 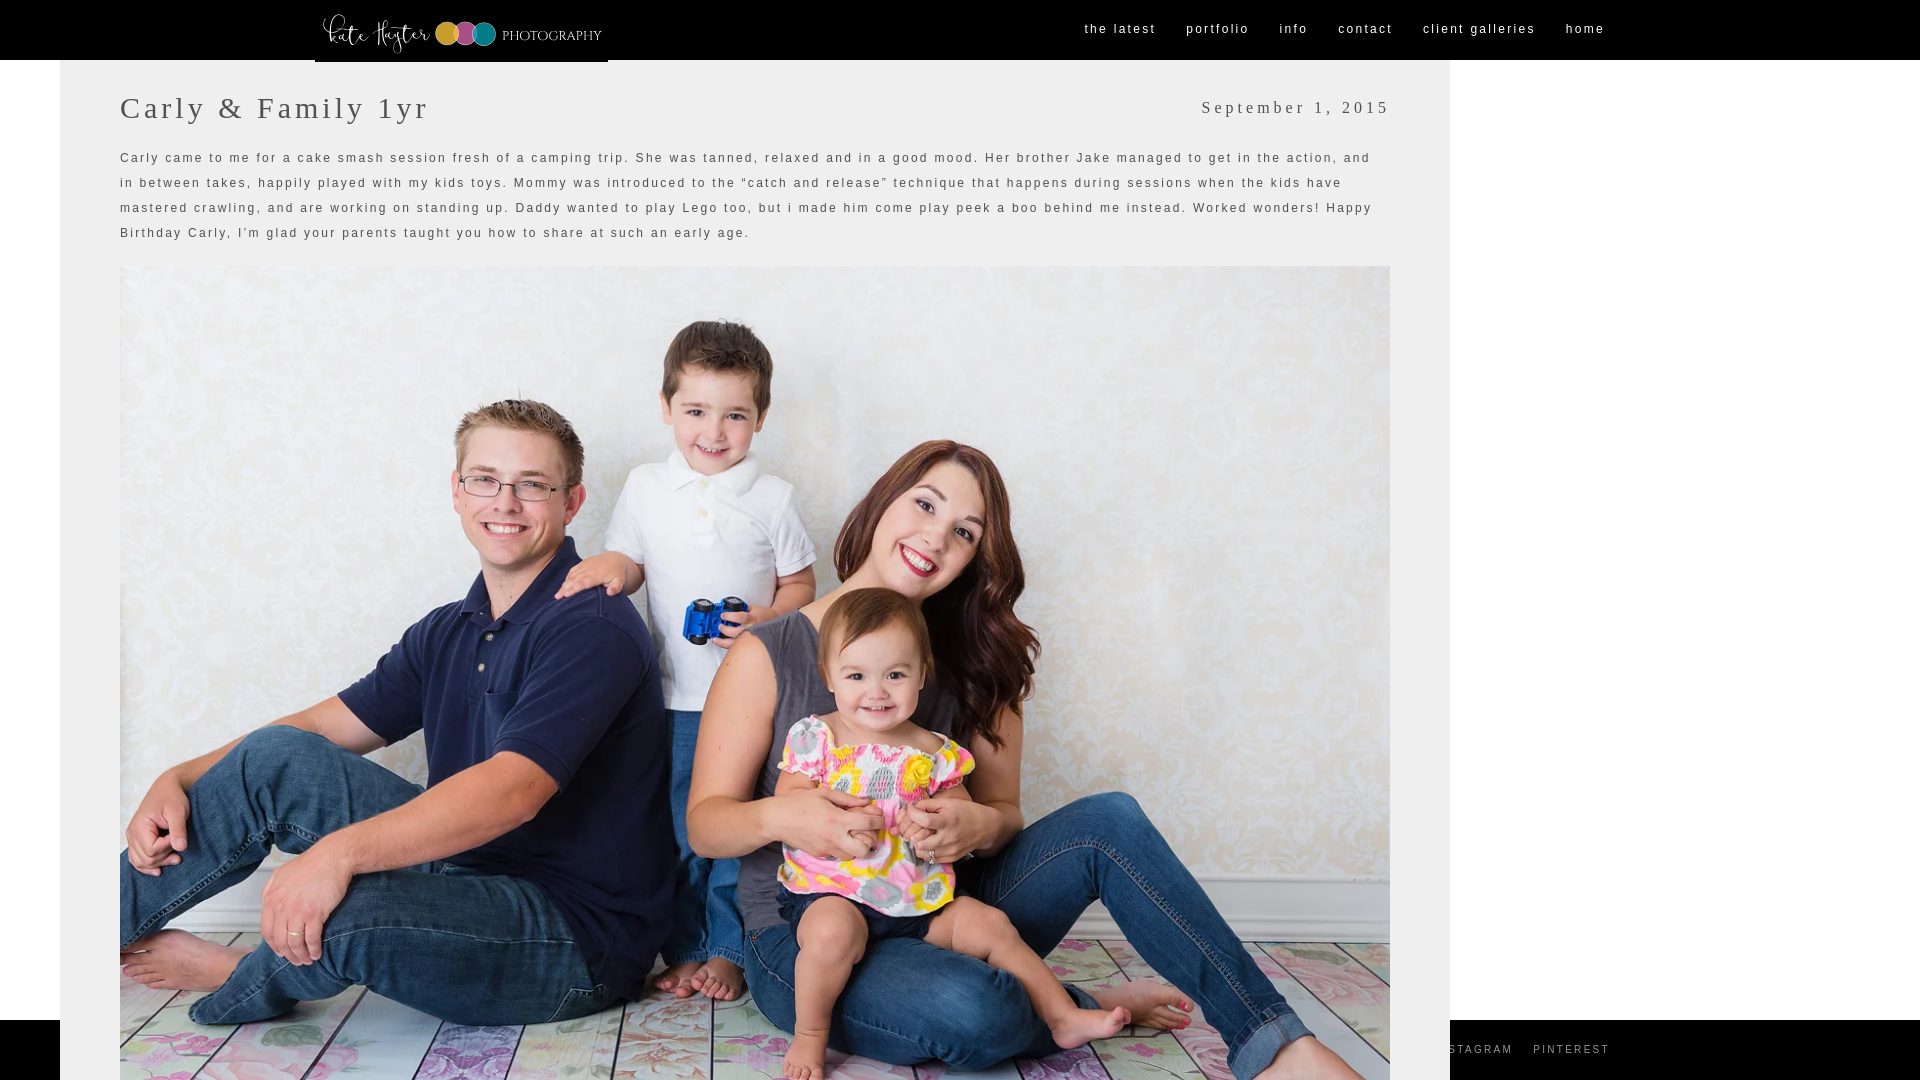 What do you see at coordinates (1586, 30) in the screenshot?
I see `home` at bounding box center [1586, 30].